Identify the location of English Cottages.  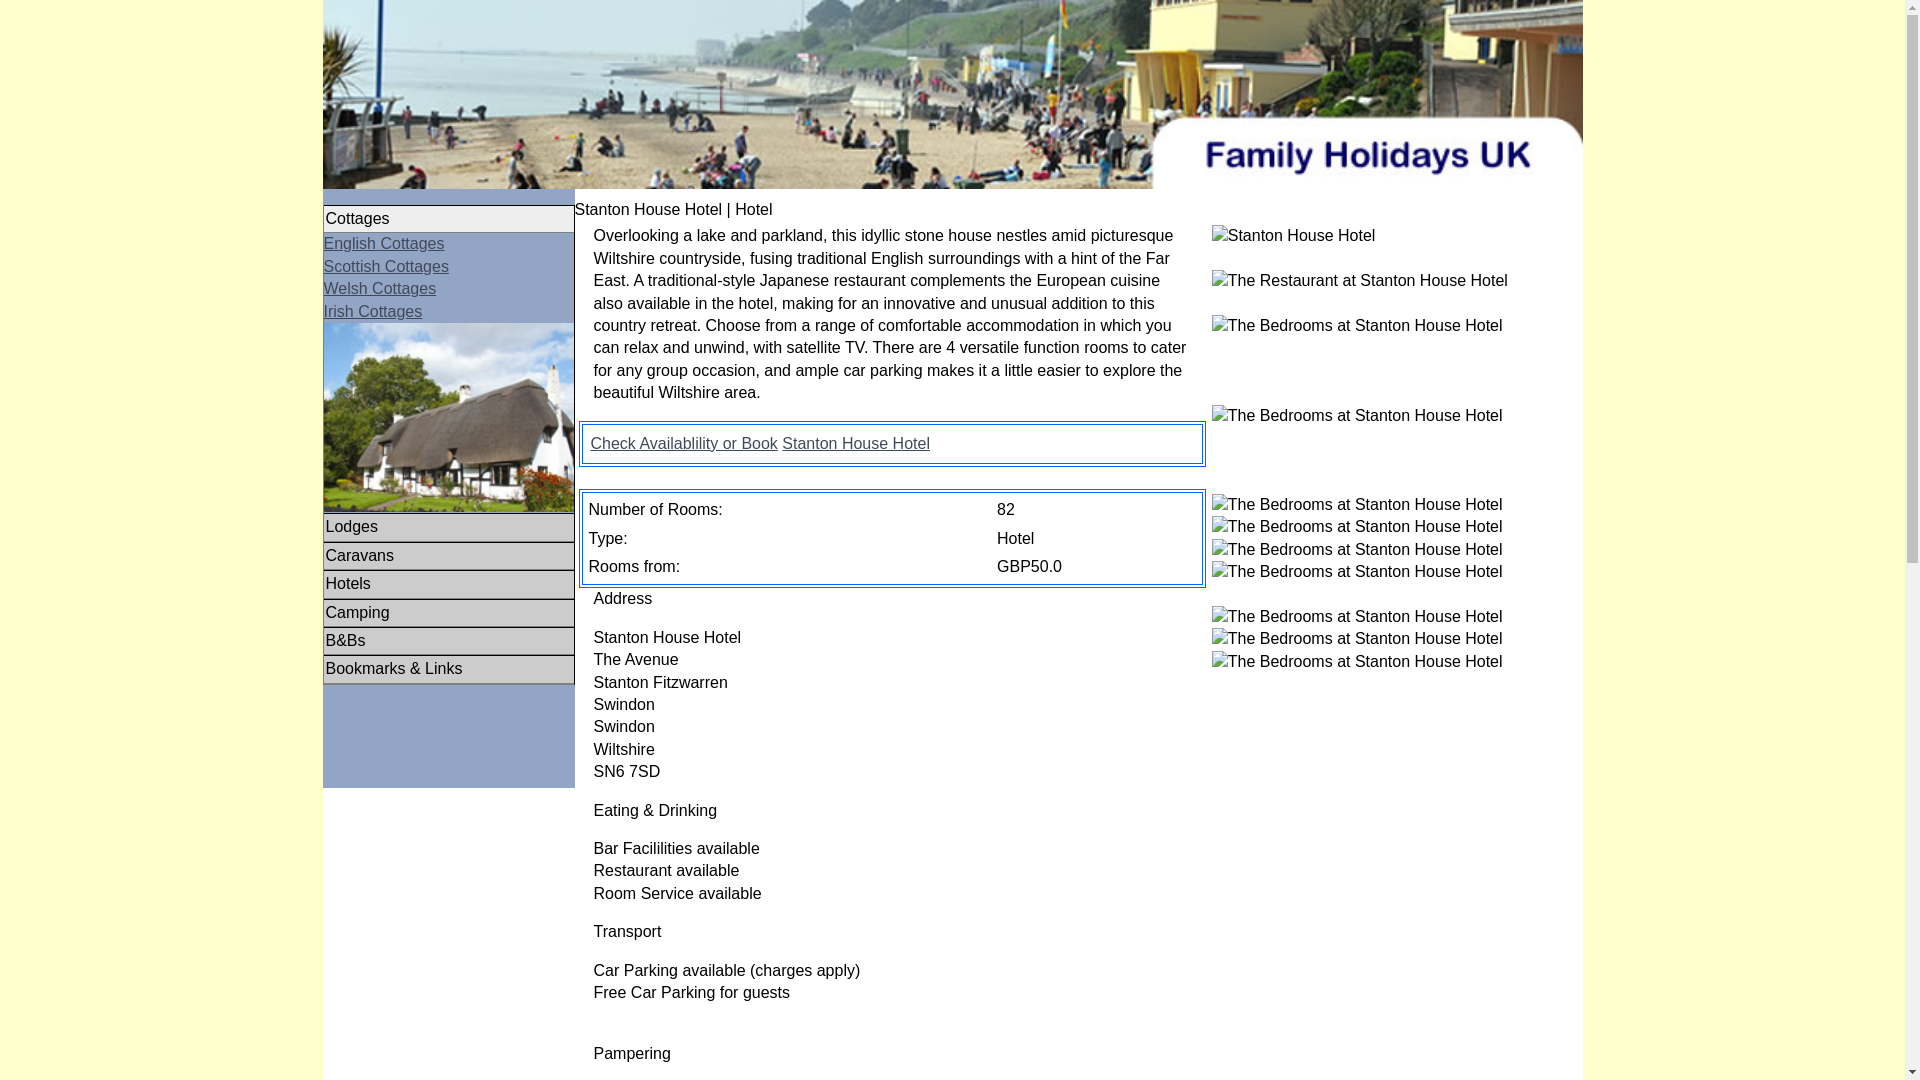
(384, 243).